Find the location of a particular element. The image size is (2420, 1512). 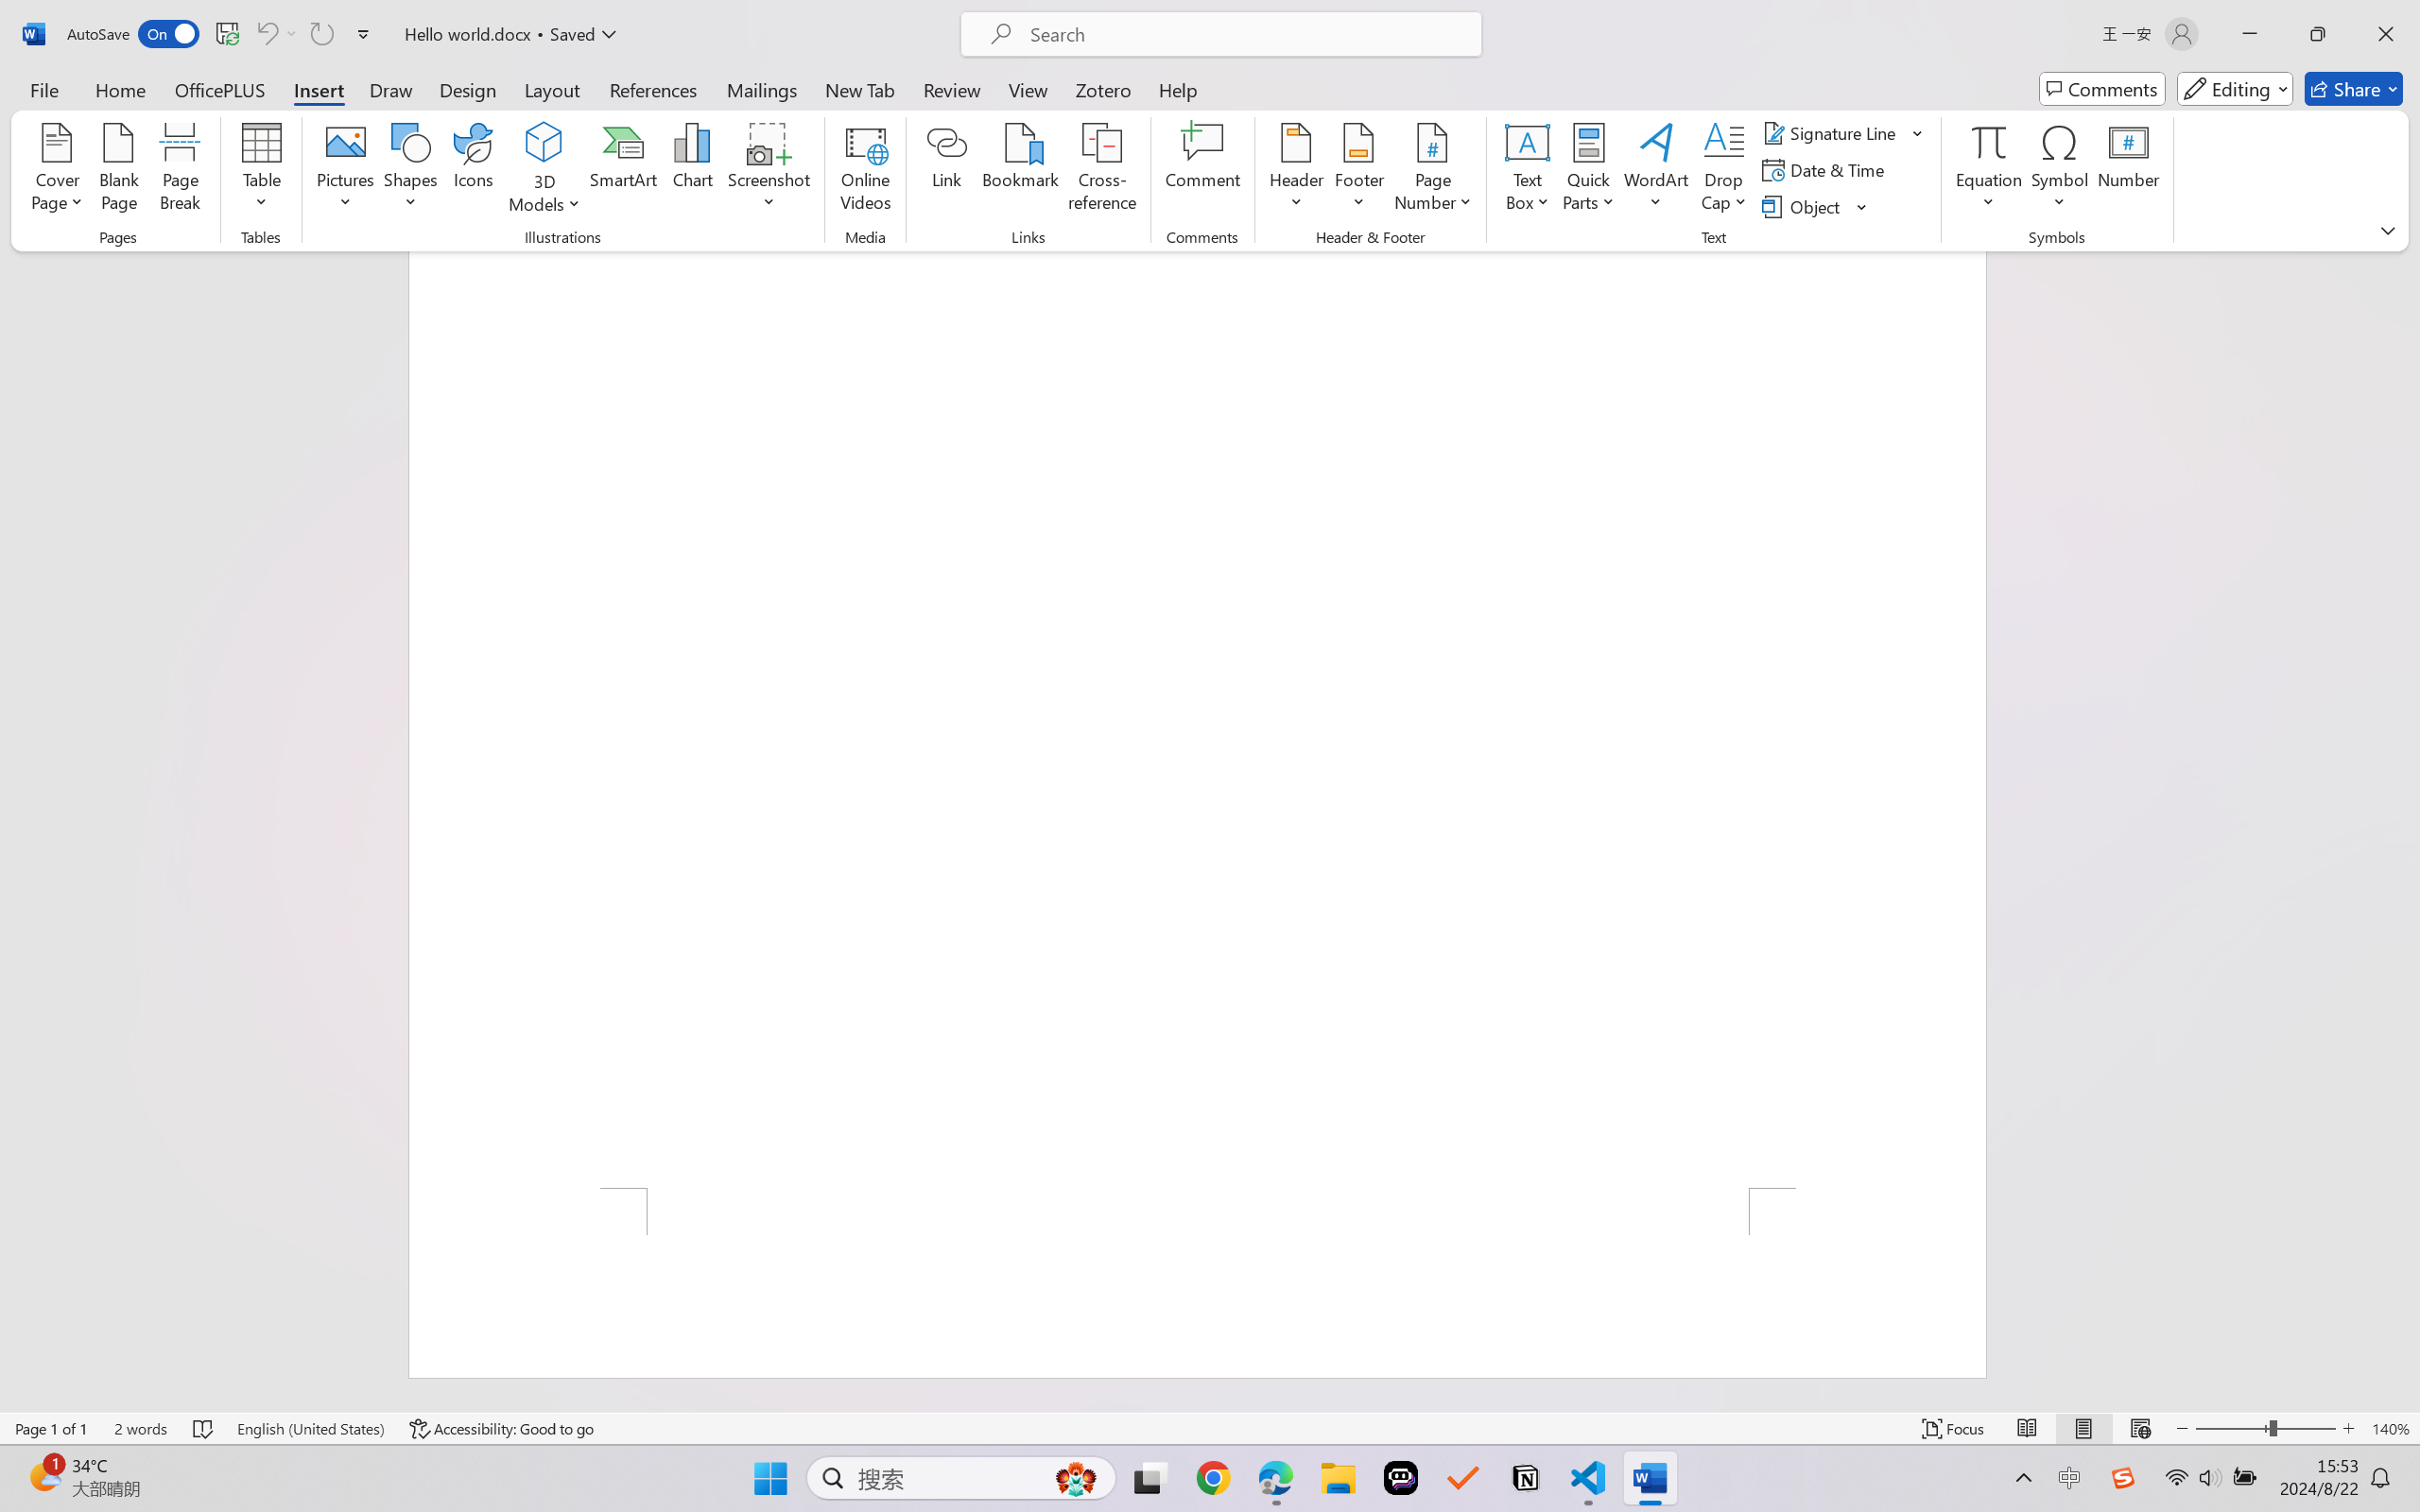

Zoom 140% is located at coordinates (2391, 1429).